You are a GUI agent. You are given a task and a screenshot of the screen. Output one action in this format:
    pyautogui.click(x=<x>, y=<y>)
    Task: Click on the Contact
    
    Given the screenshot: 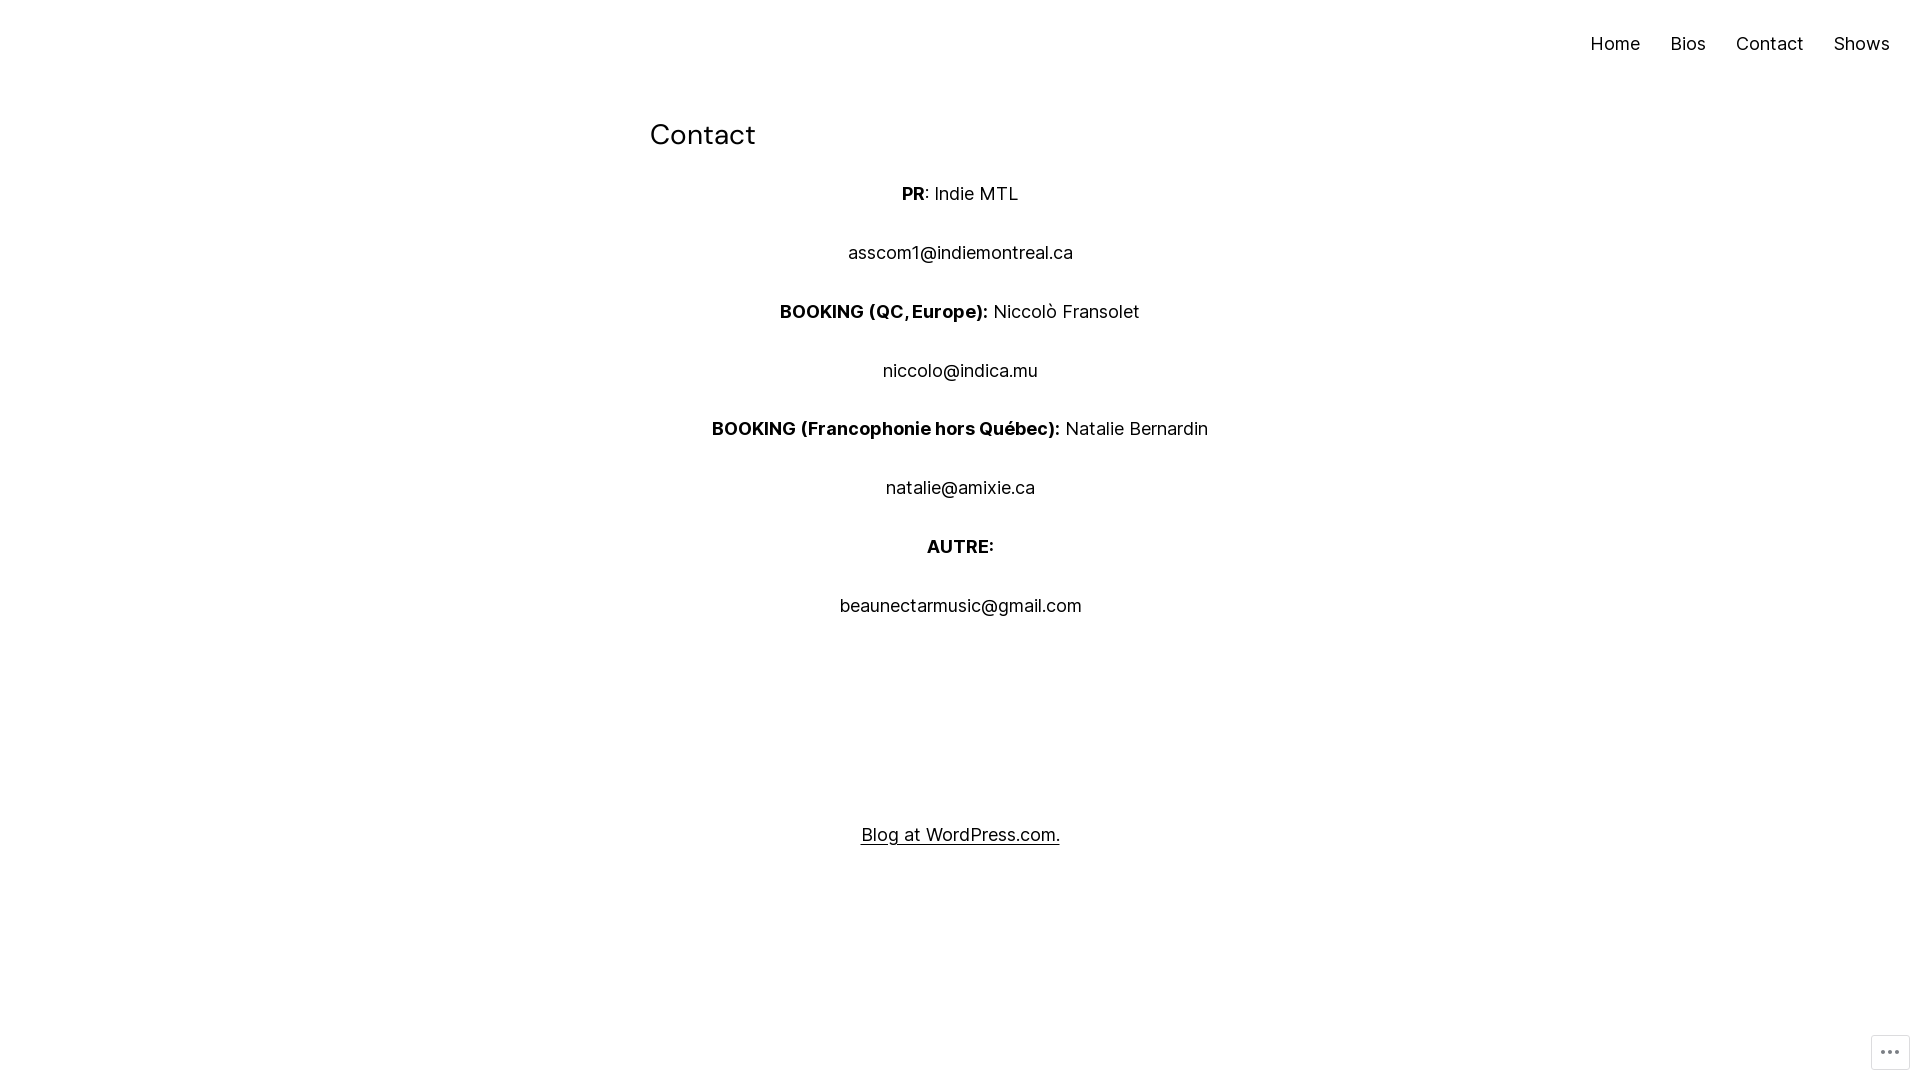 What is the action you would take?
    pyautogui.click(x=1770, y=44)
    